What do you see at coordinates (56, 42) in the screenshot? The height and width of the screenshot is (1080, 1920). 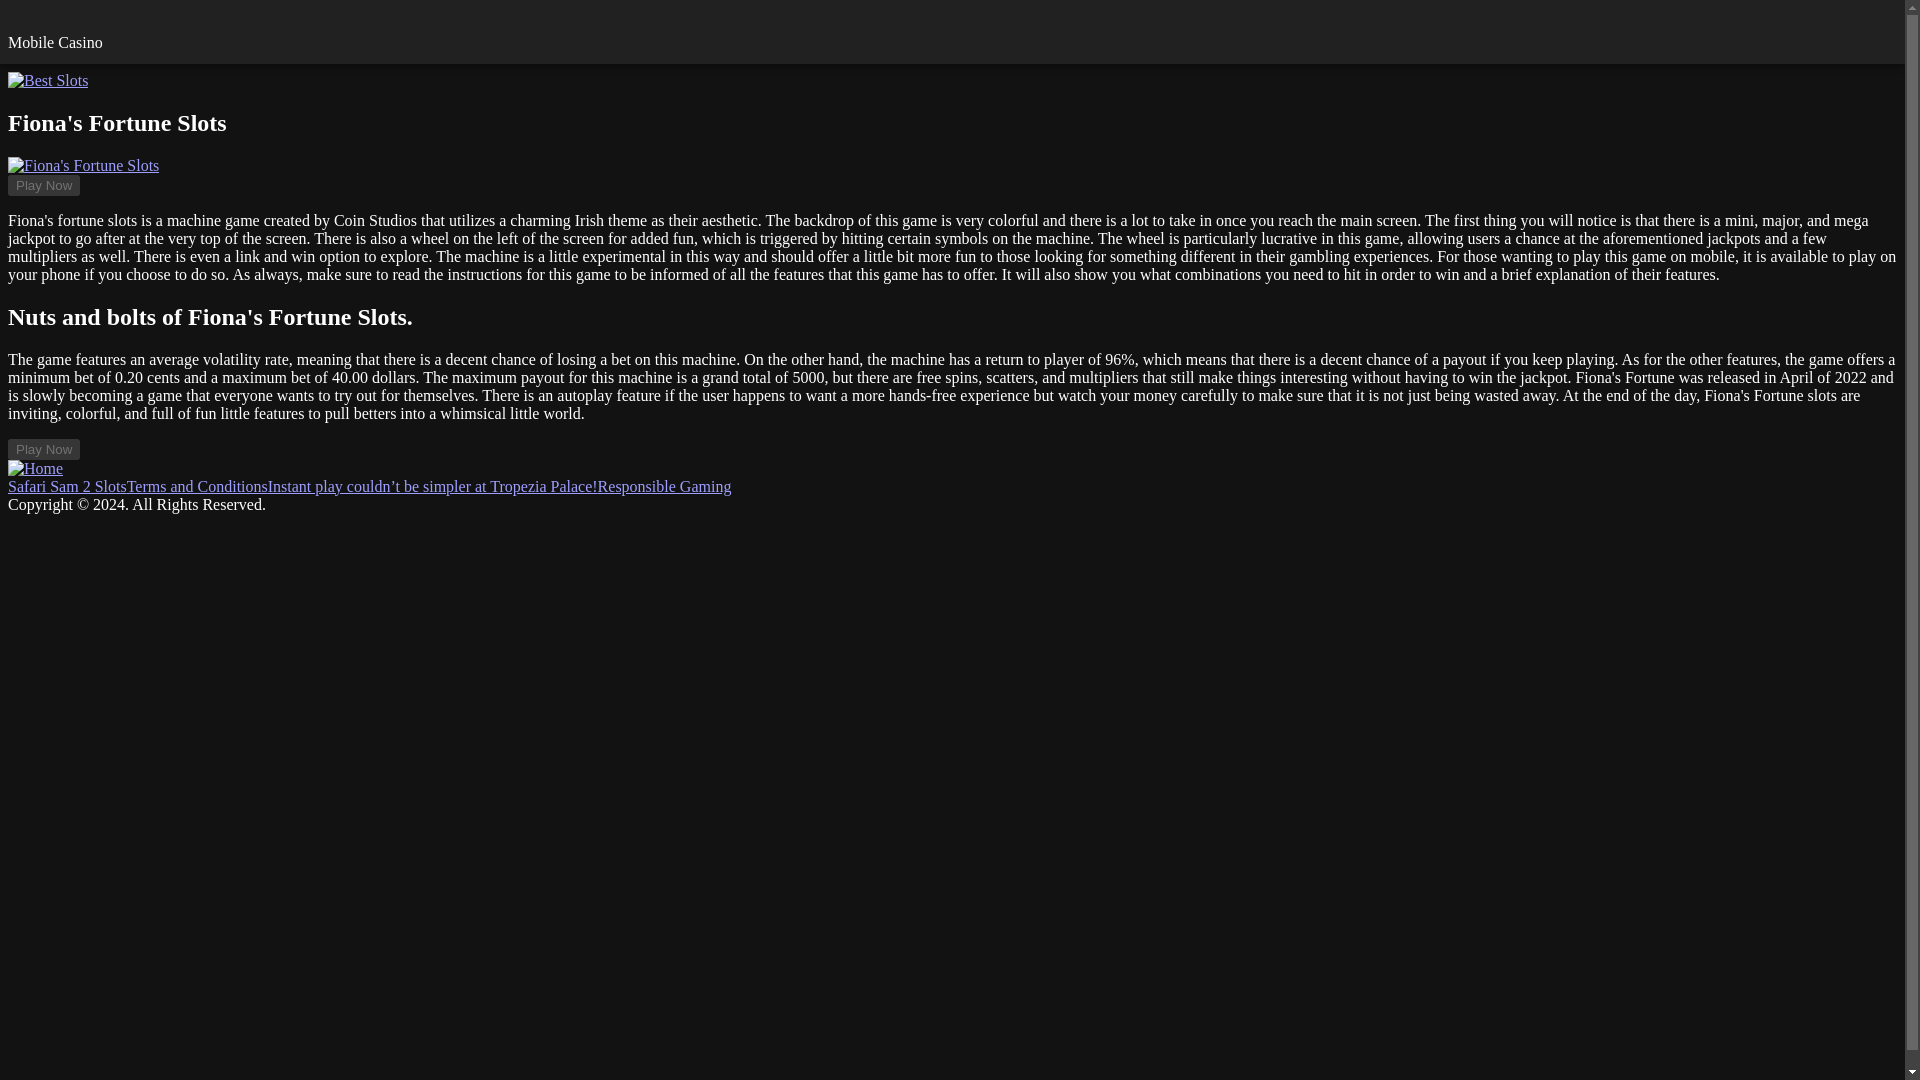 I see `Mobile Casino` at bounding box center [56, 42].